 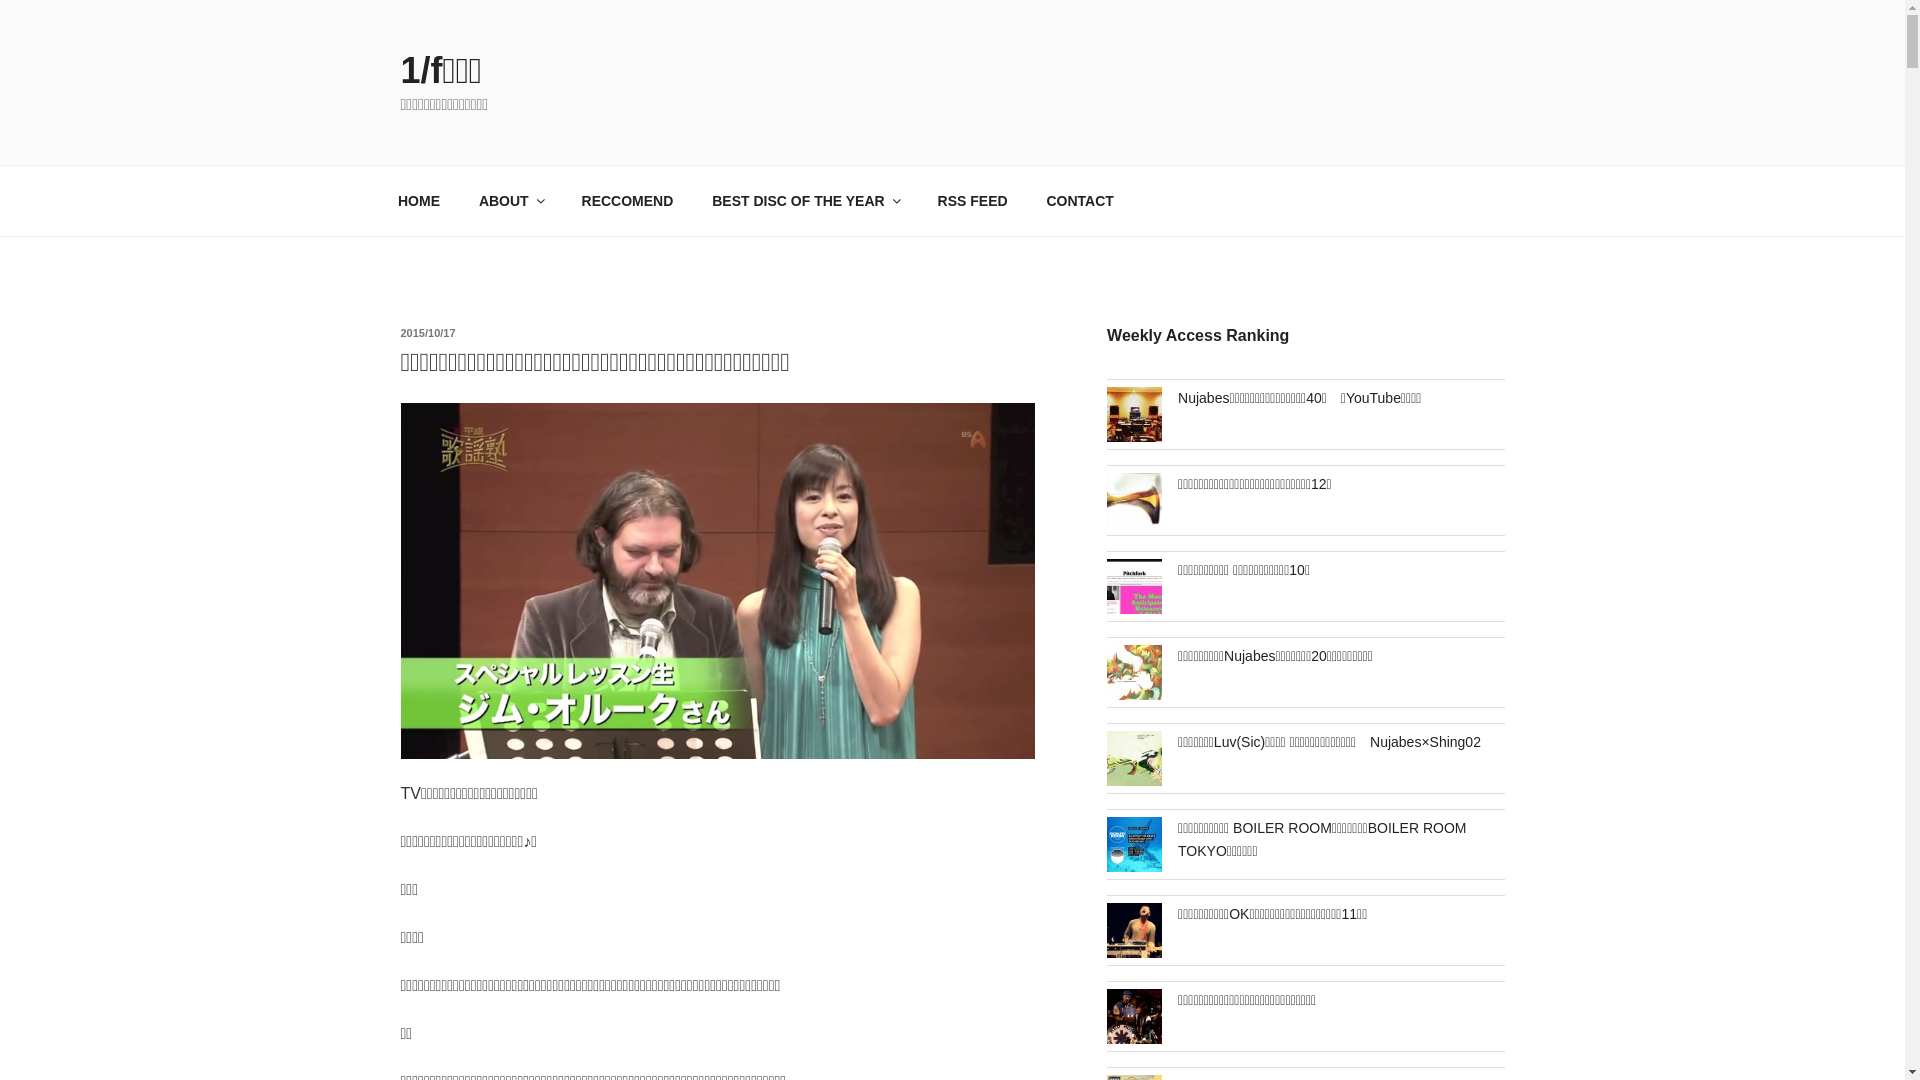 I want to click on 2015/10/17, so click(x=428, y=333).